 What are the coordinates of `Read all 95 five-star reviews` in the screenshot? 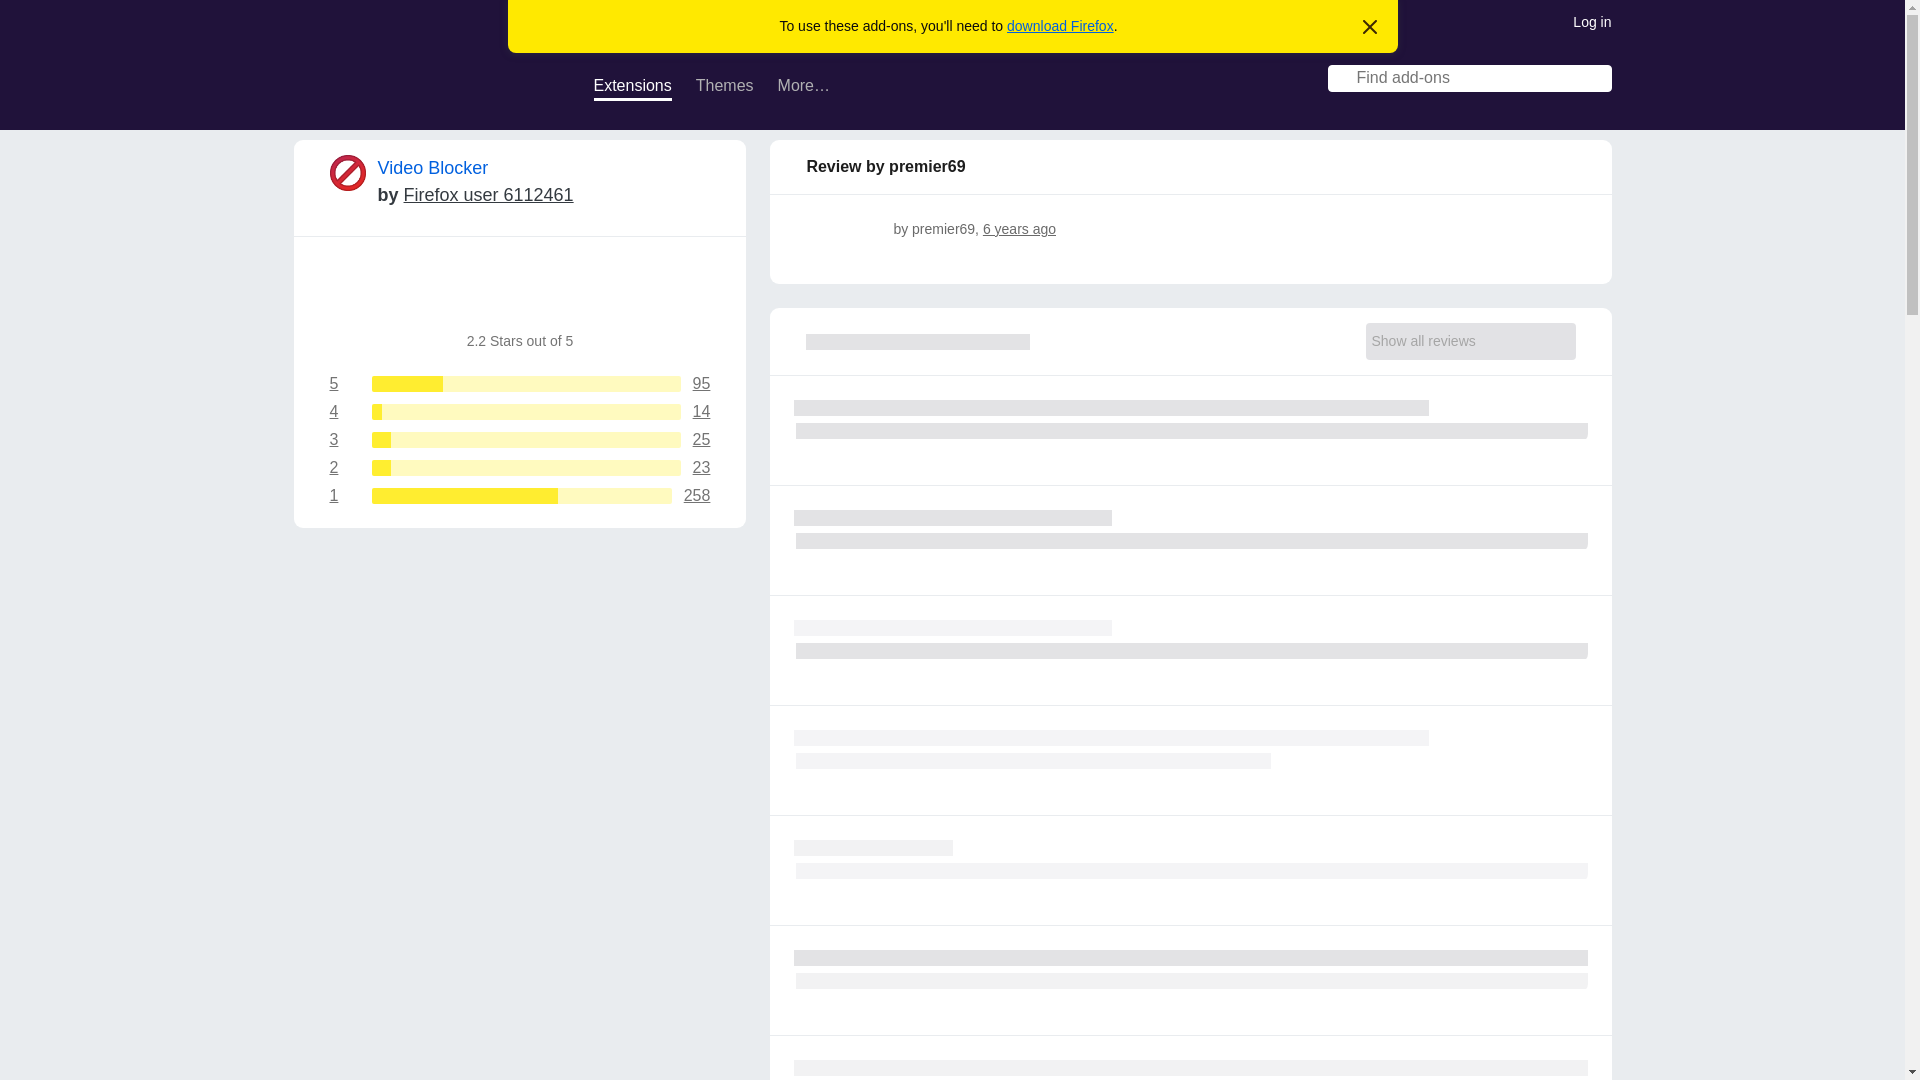 It's located at (520, 384).